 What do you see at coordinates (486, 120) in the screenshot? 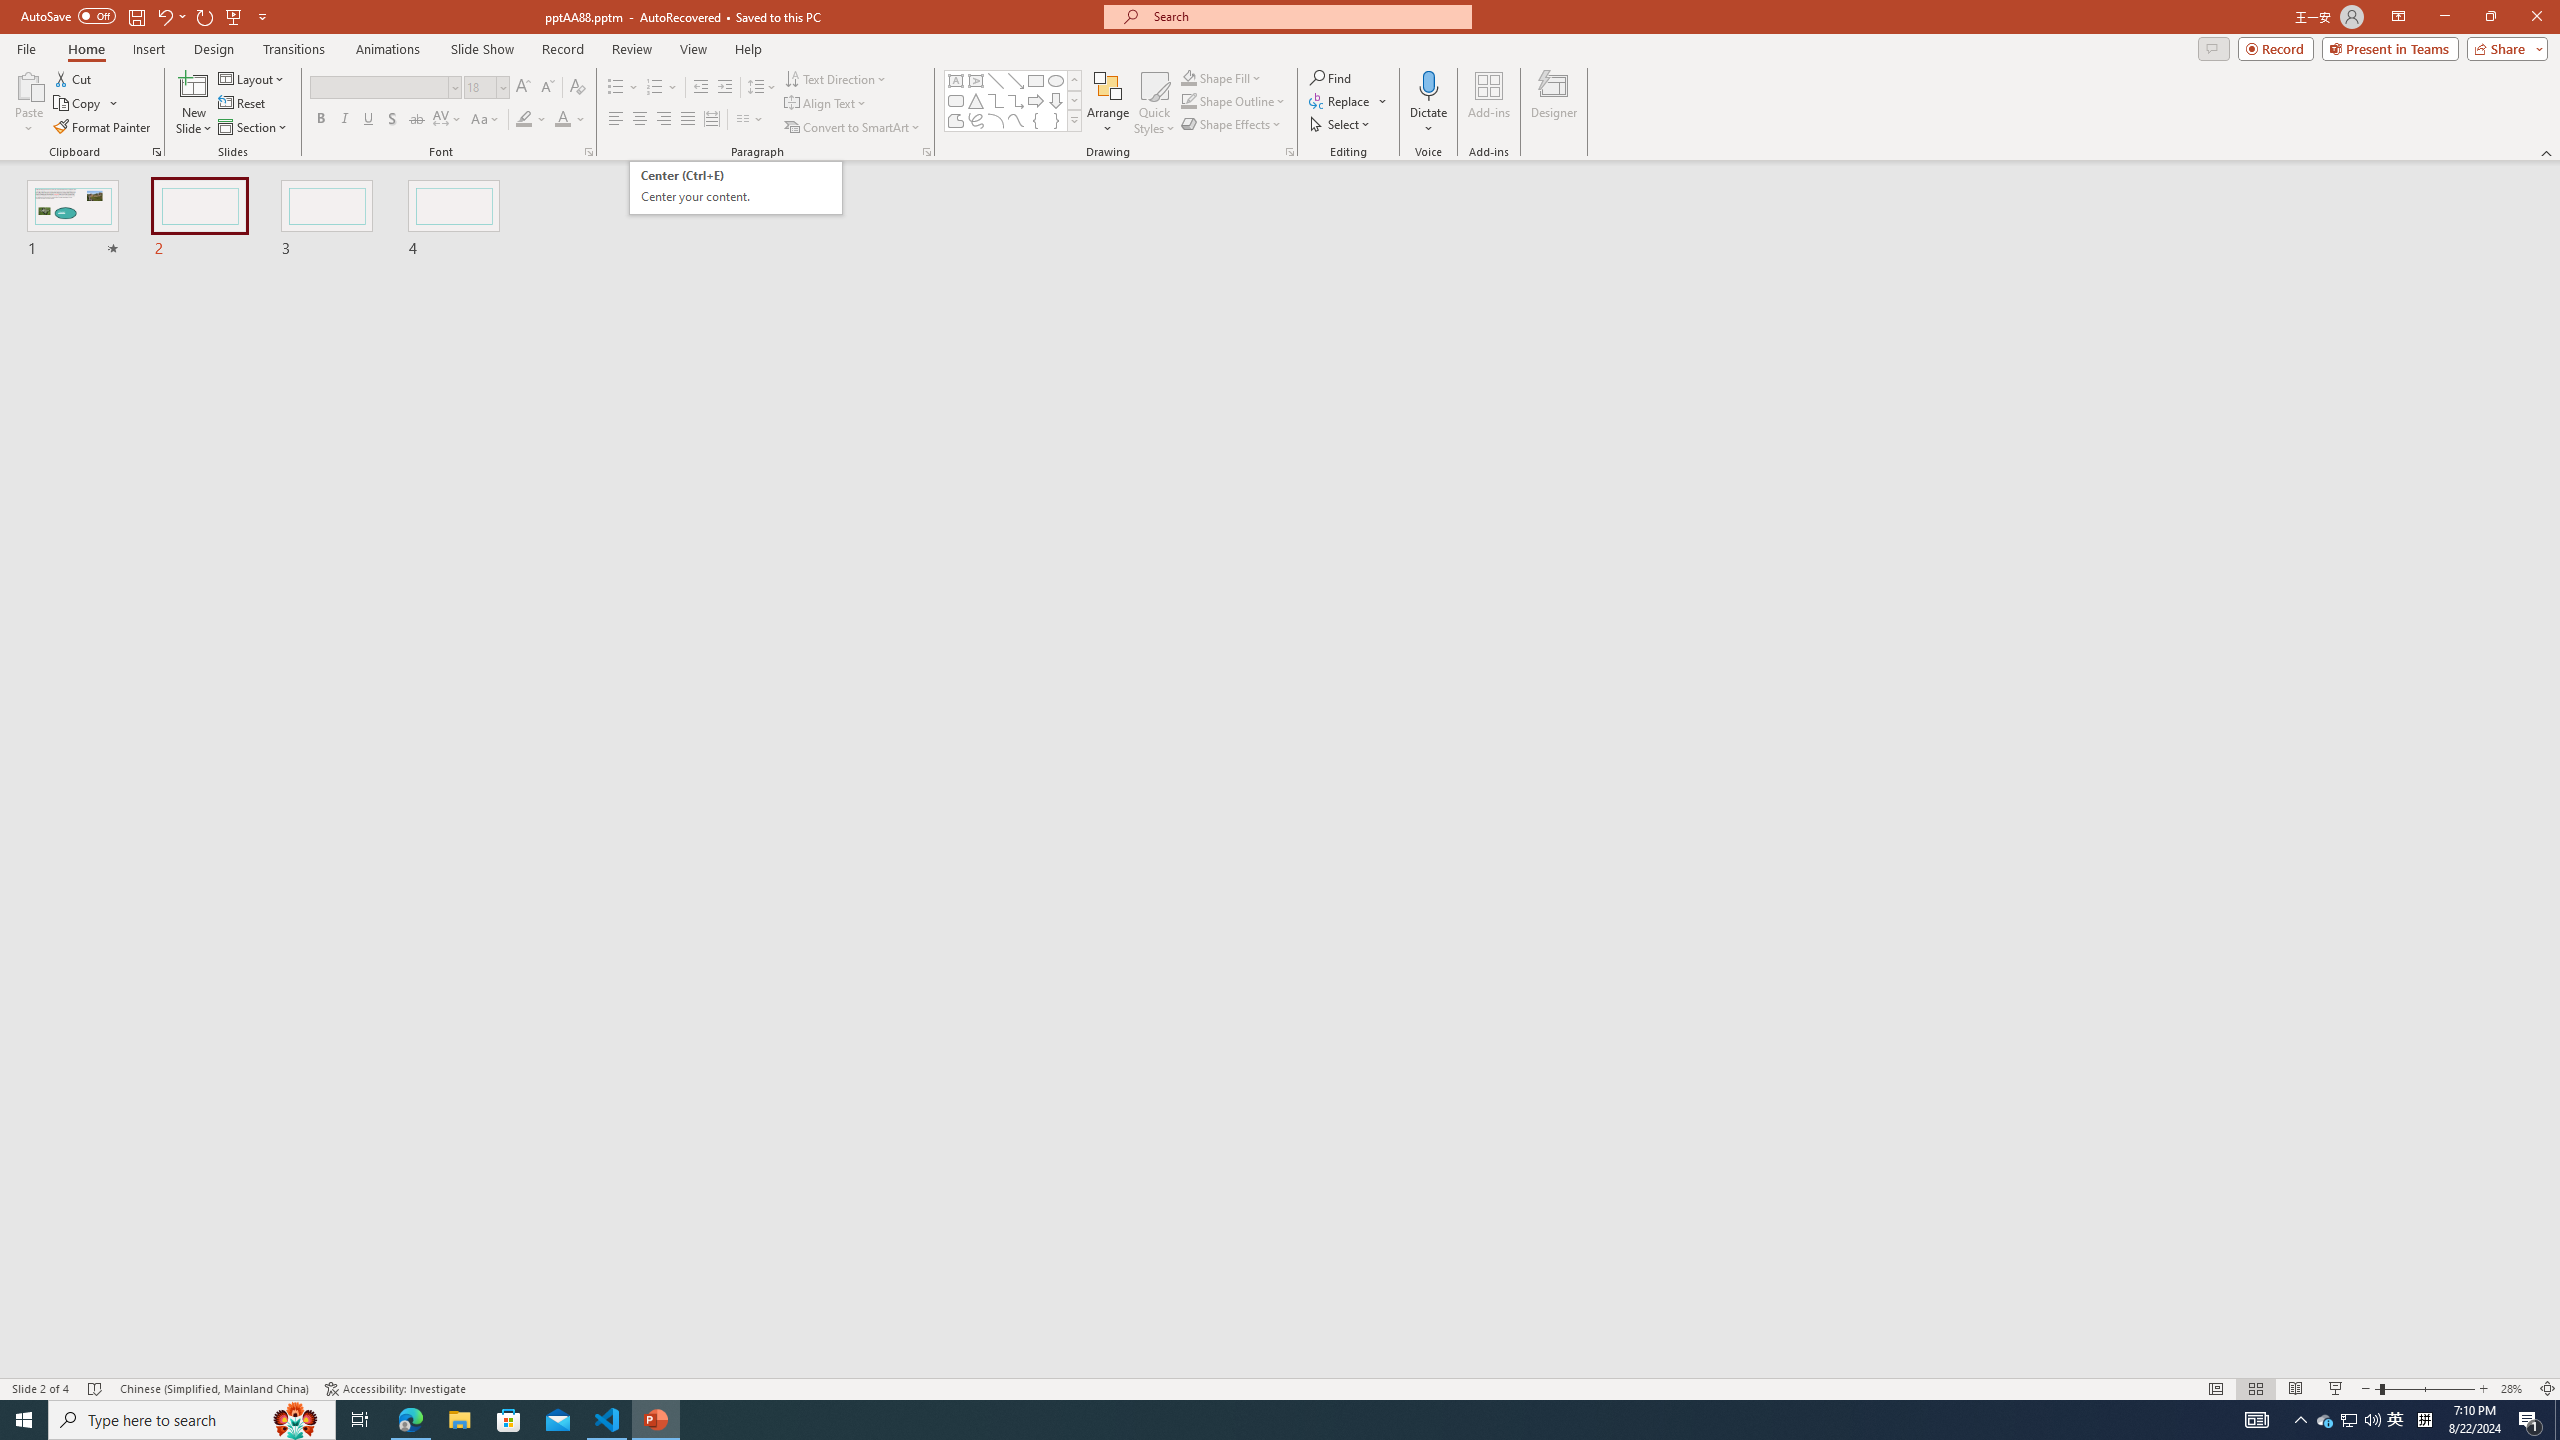
I see `Change Case` at bounding box center [486, 120].